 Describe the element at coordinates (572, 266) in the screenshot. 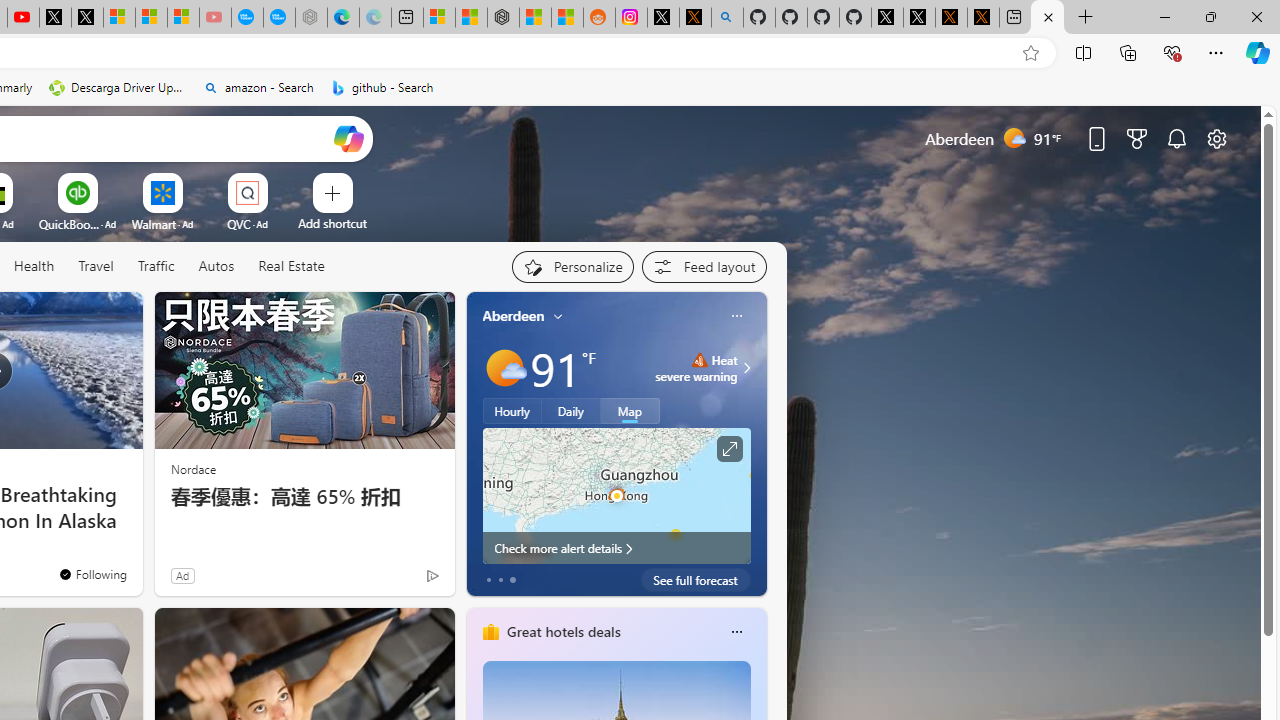

I see `Personalize your feed"` at that location.